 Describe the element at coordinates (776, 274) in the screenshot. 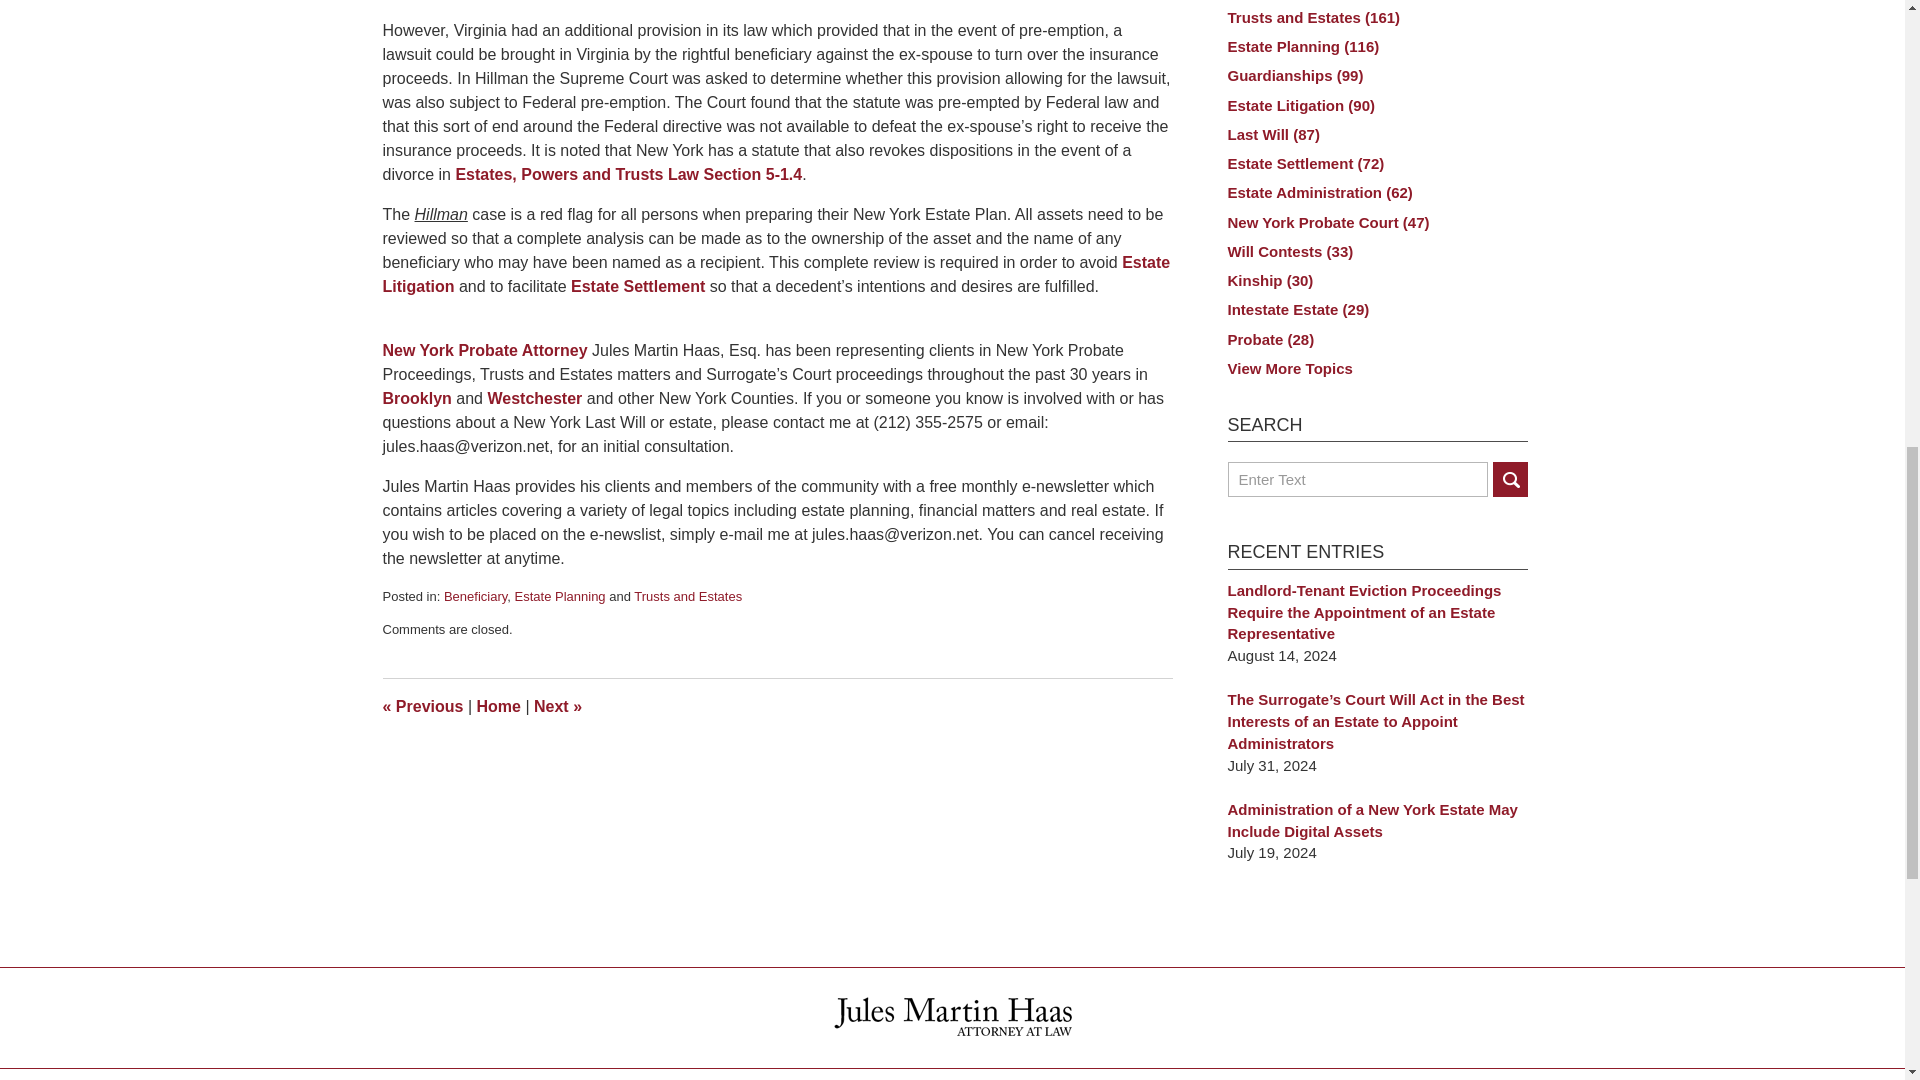

I see `Estate Litigation` at that location.